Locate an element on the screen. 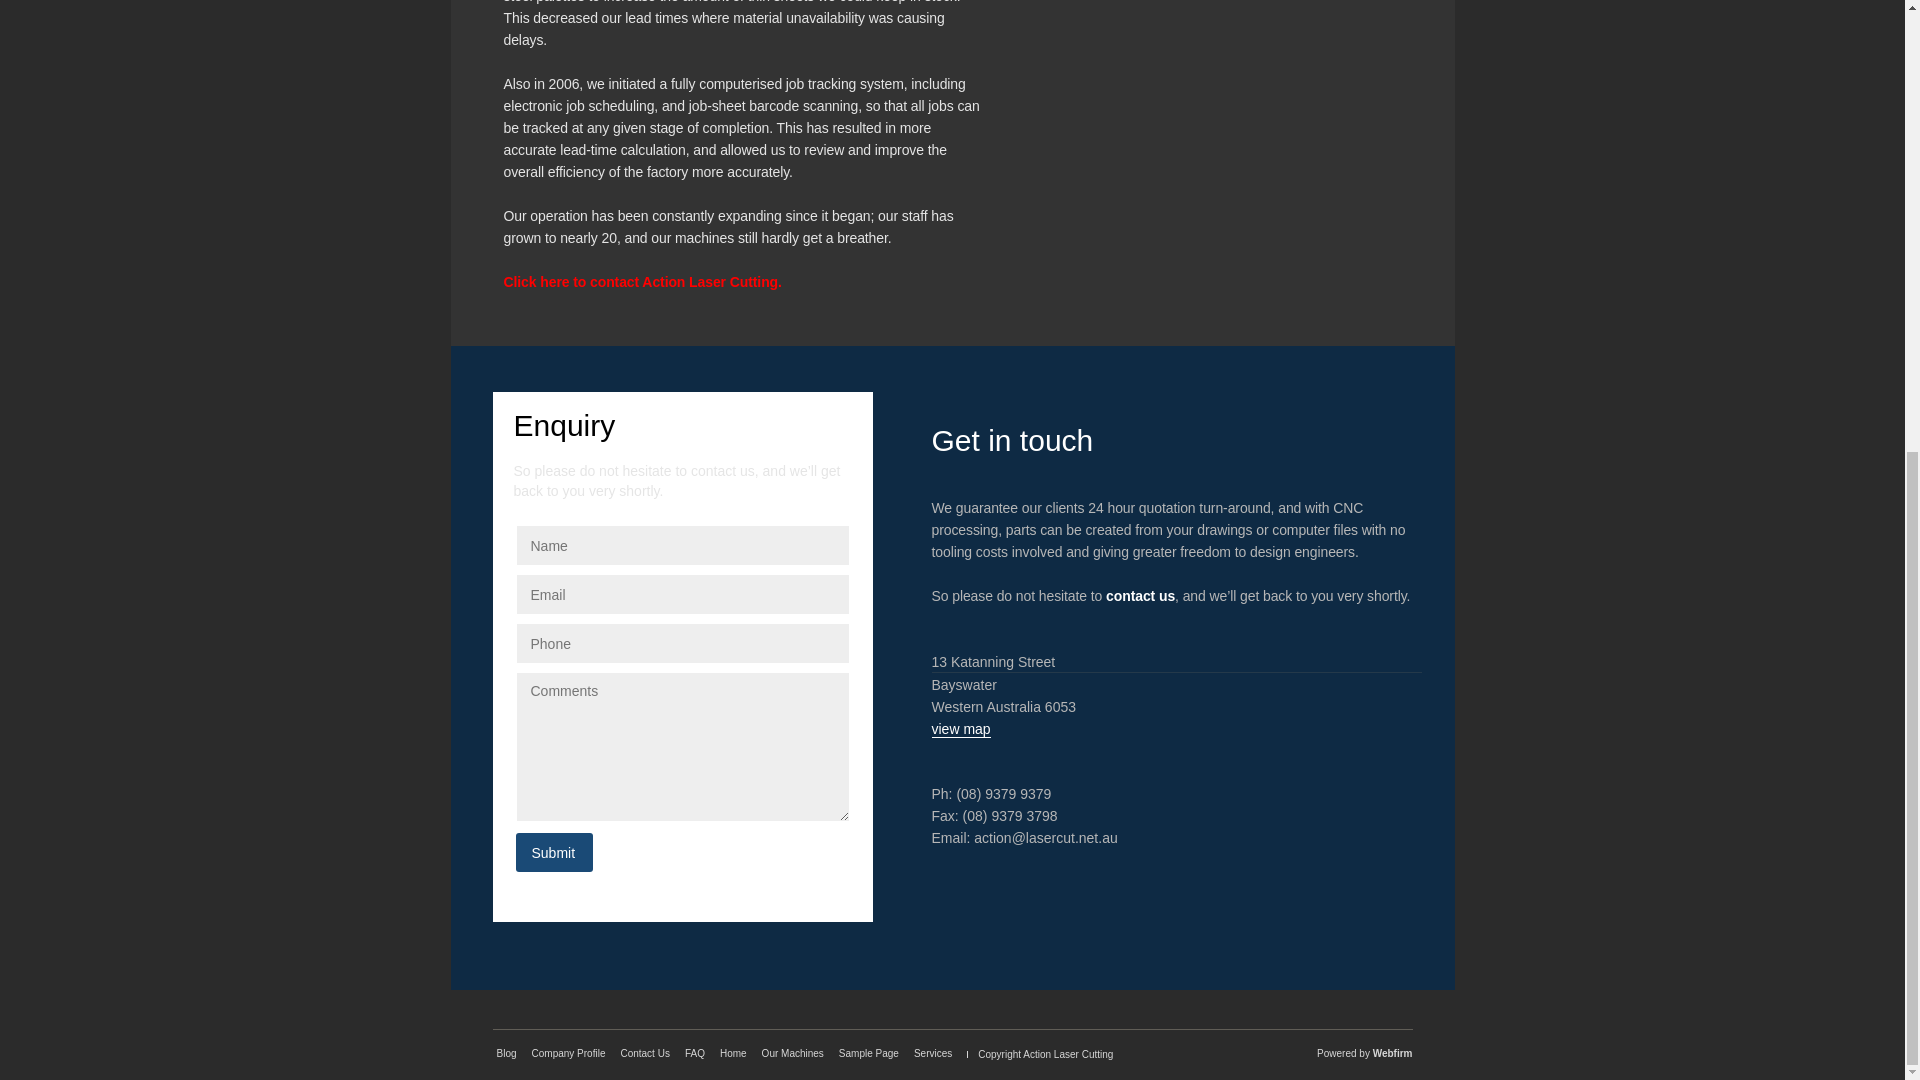 Image resolution: width=1920 pixels, height=1080 pixels. Home is located at coordinates (733, 1053).